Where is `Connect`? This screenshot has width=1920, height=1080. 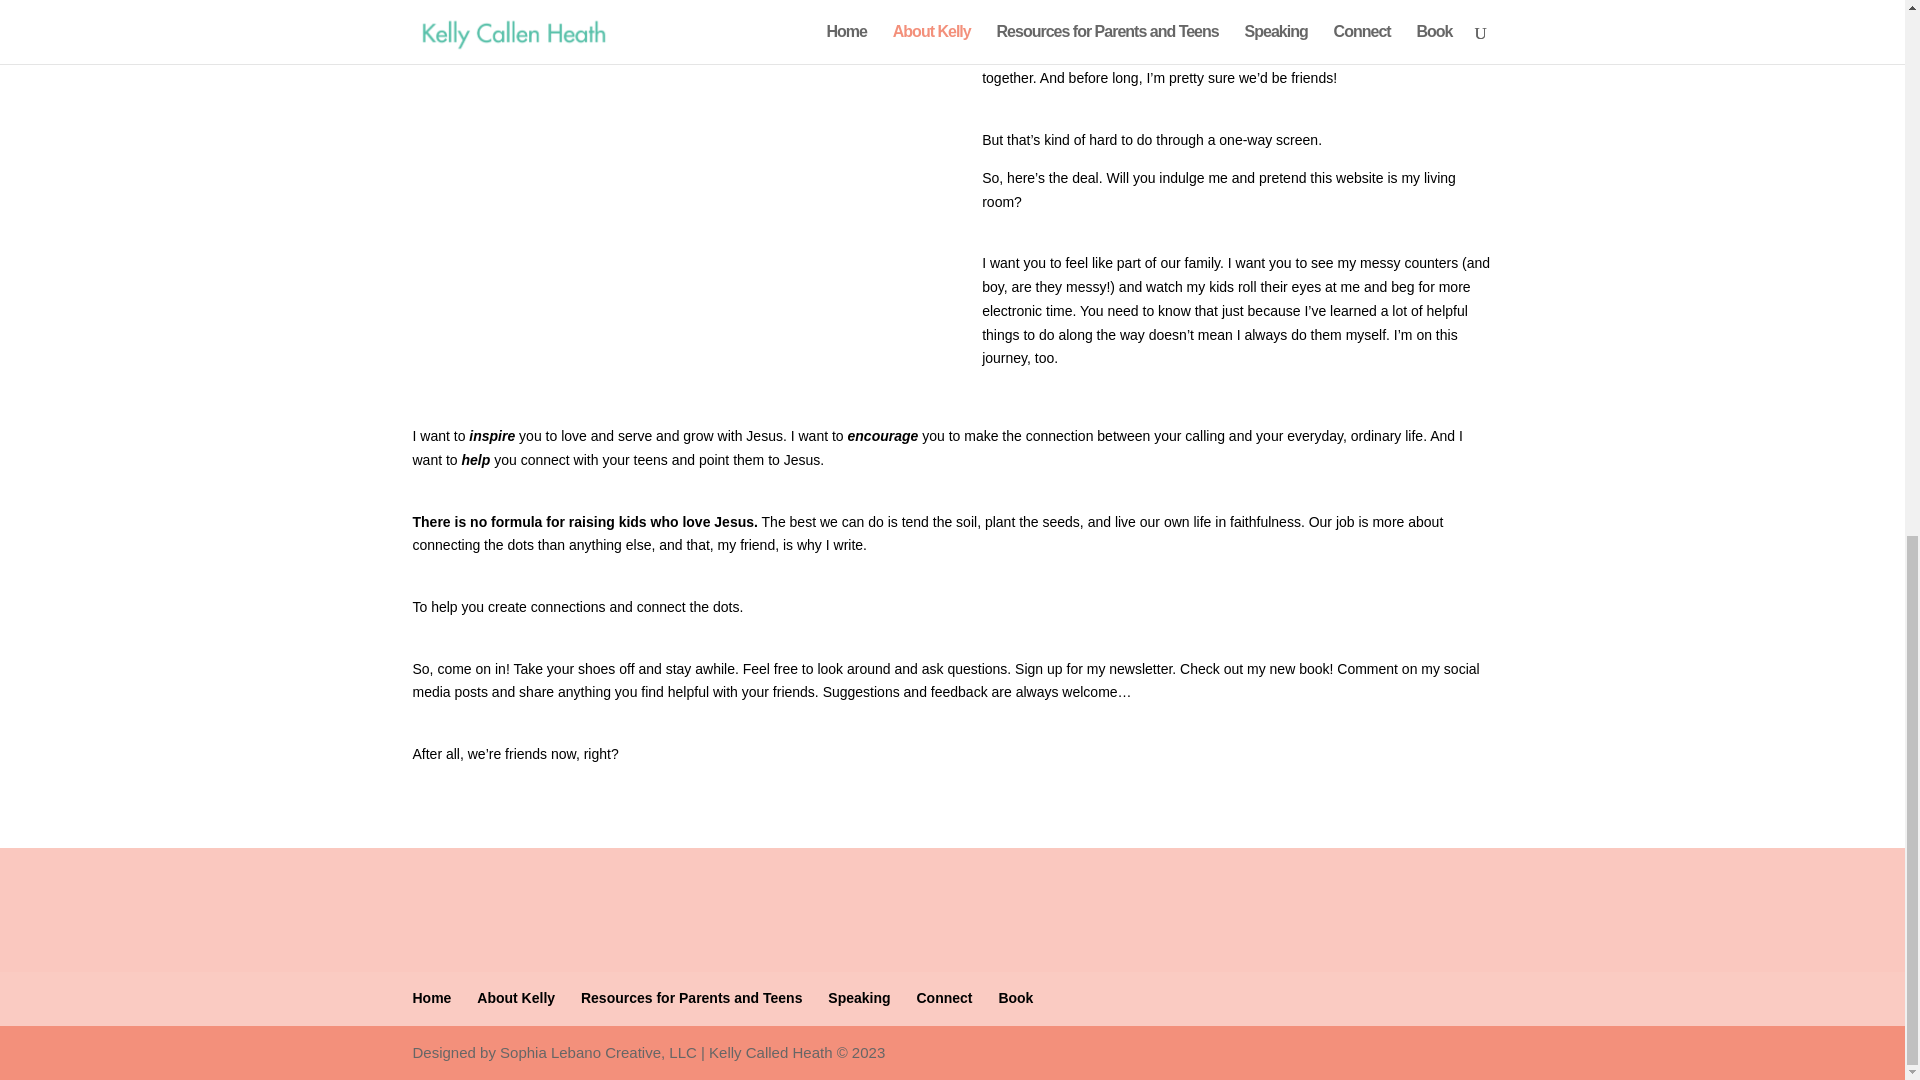
Connect is located at coordinates (943, 998).